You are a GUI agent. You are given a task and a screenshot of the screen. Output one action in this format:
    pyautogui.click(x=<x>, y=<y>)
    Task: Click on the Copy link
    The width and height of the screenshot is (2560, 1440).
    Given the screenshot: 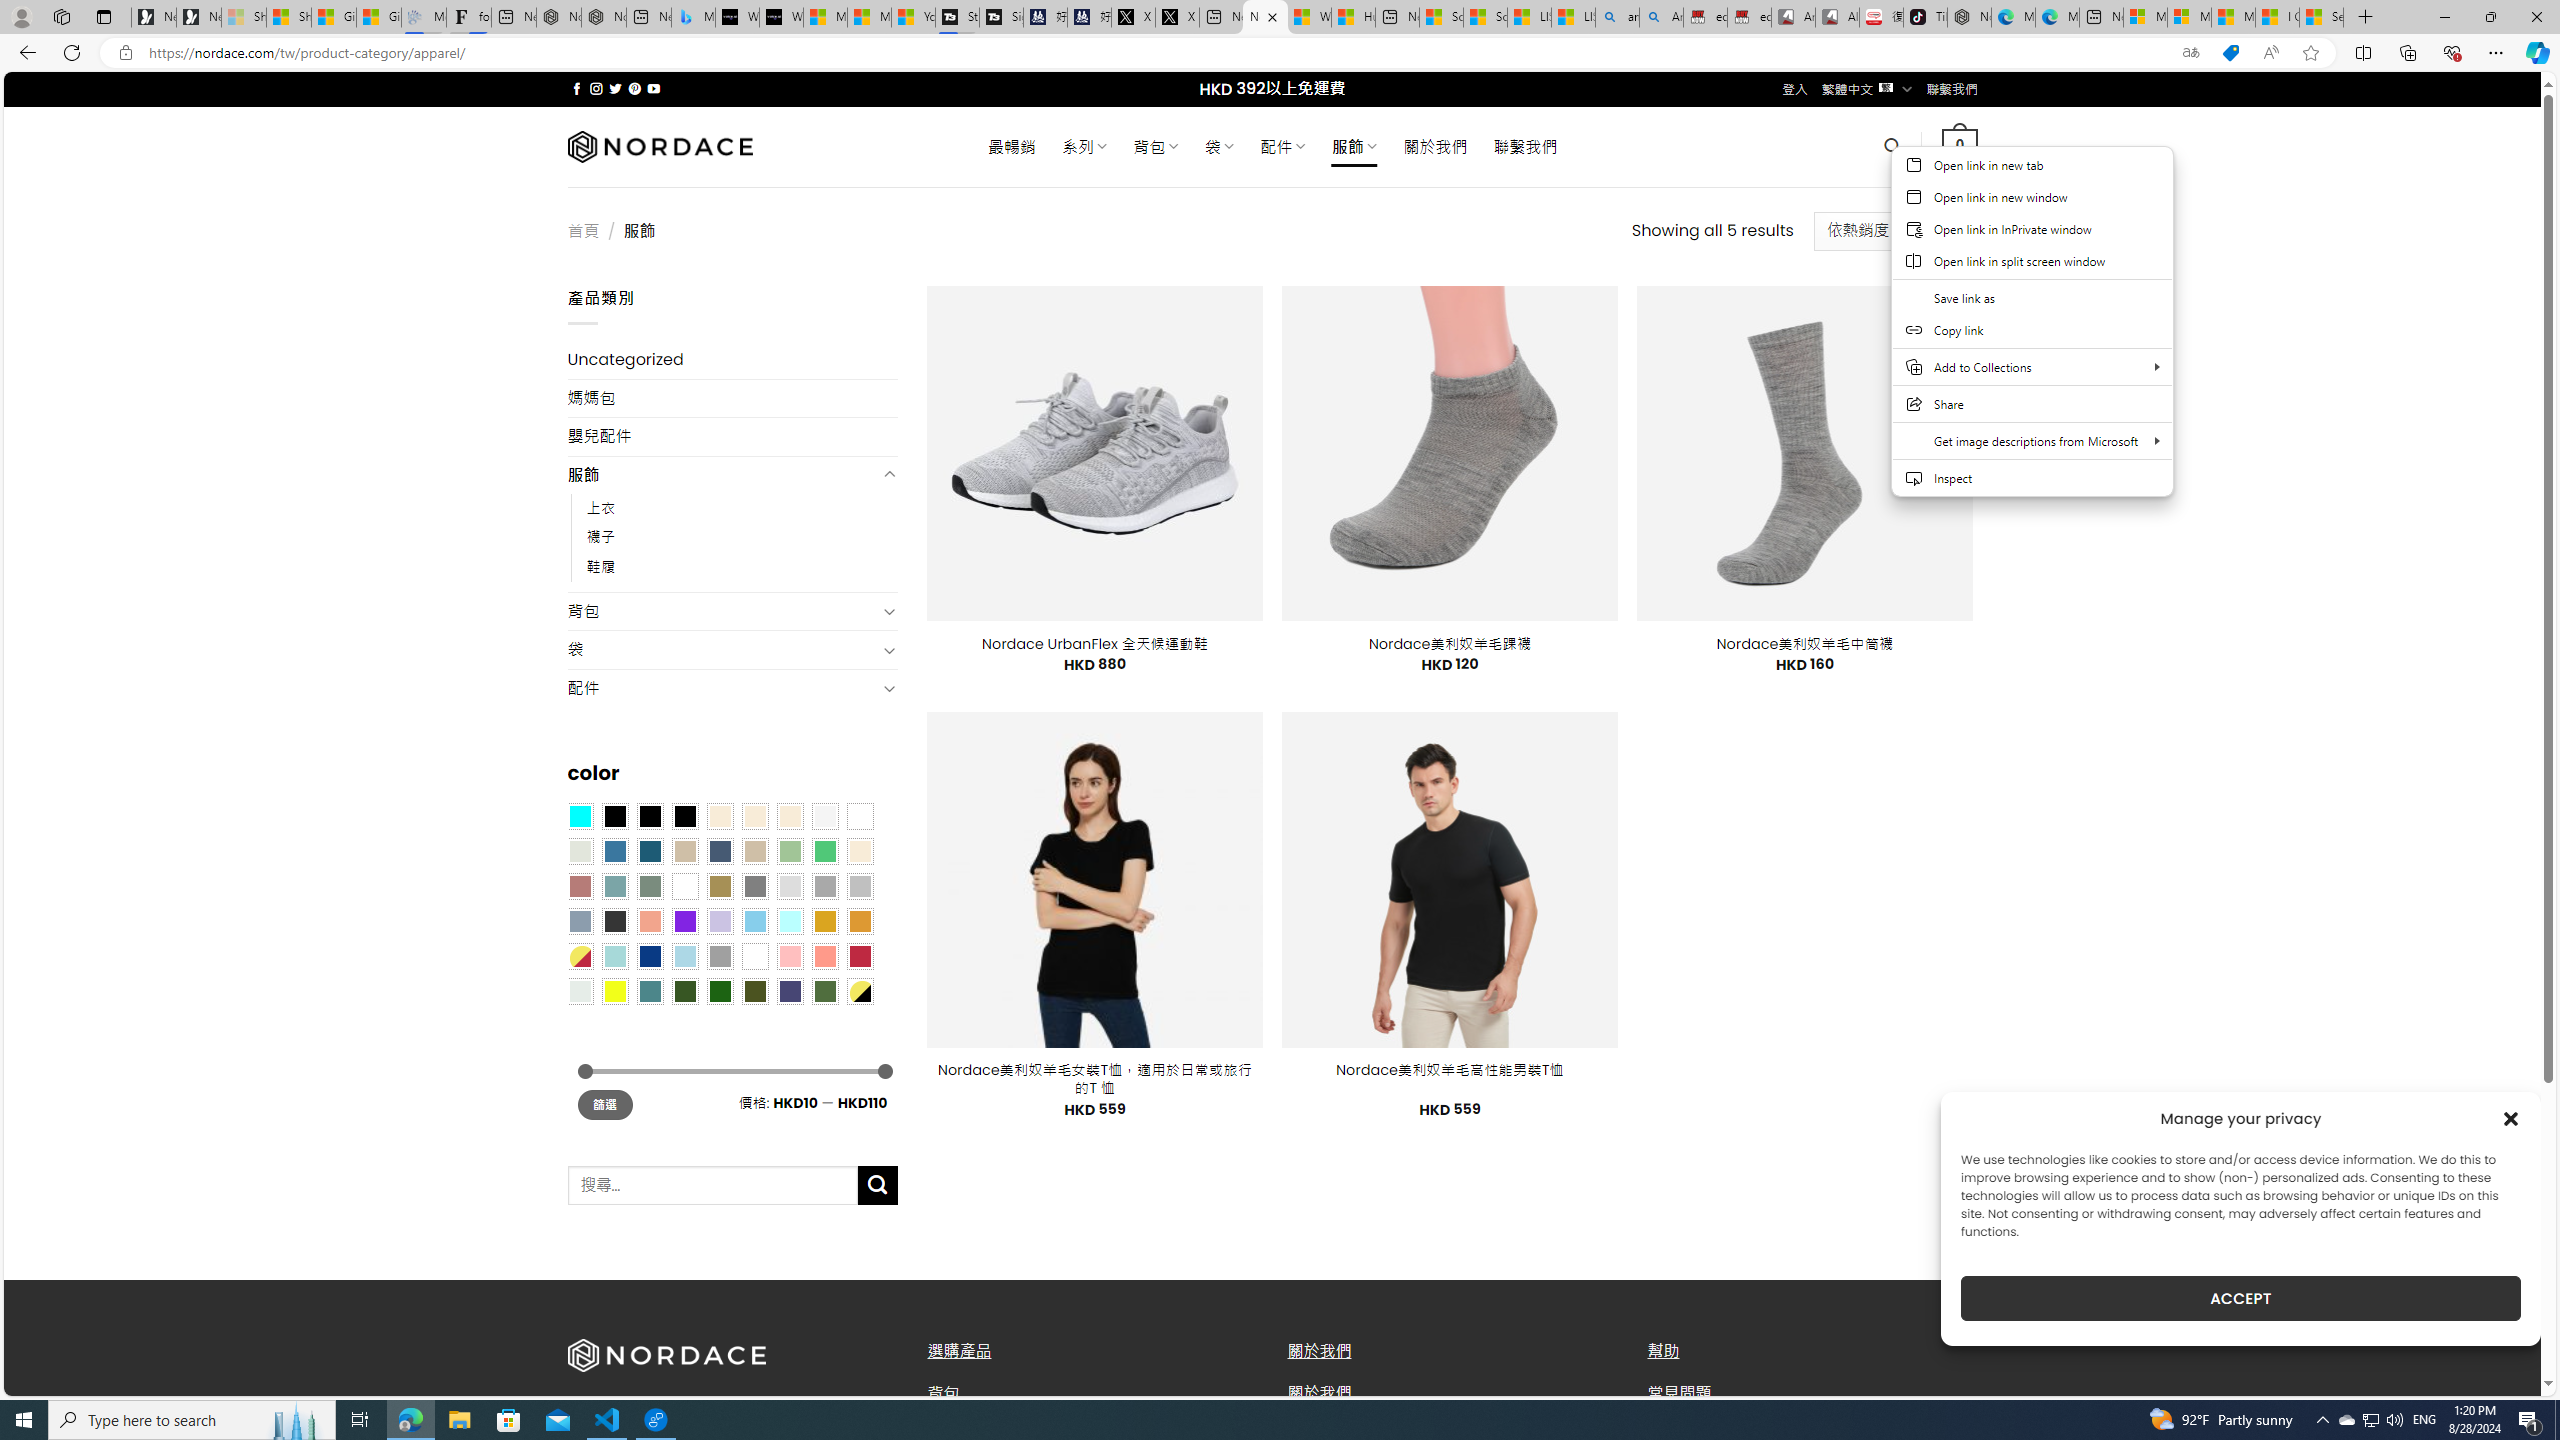 What is the action you would take?
    pyautogui.click(x=2032, y=329)
    